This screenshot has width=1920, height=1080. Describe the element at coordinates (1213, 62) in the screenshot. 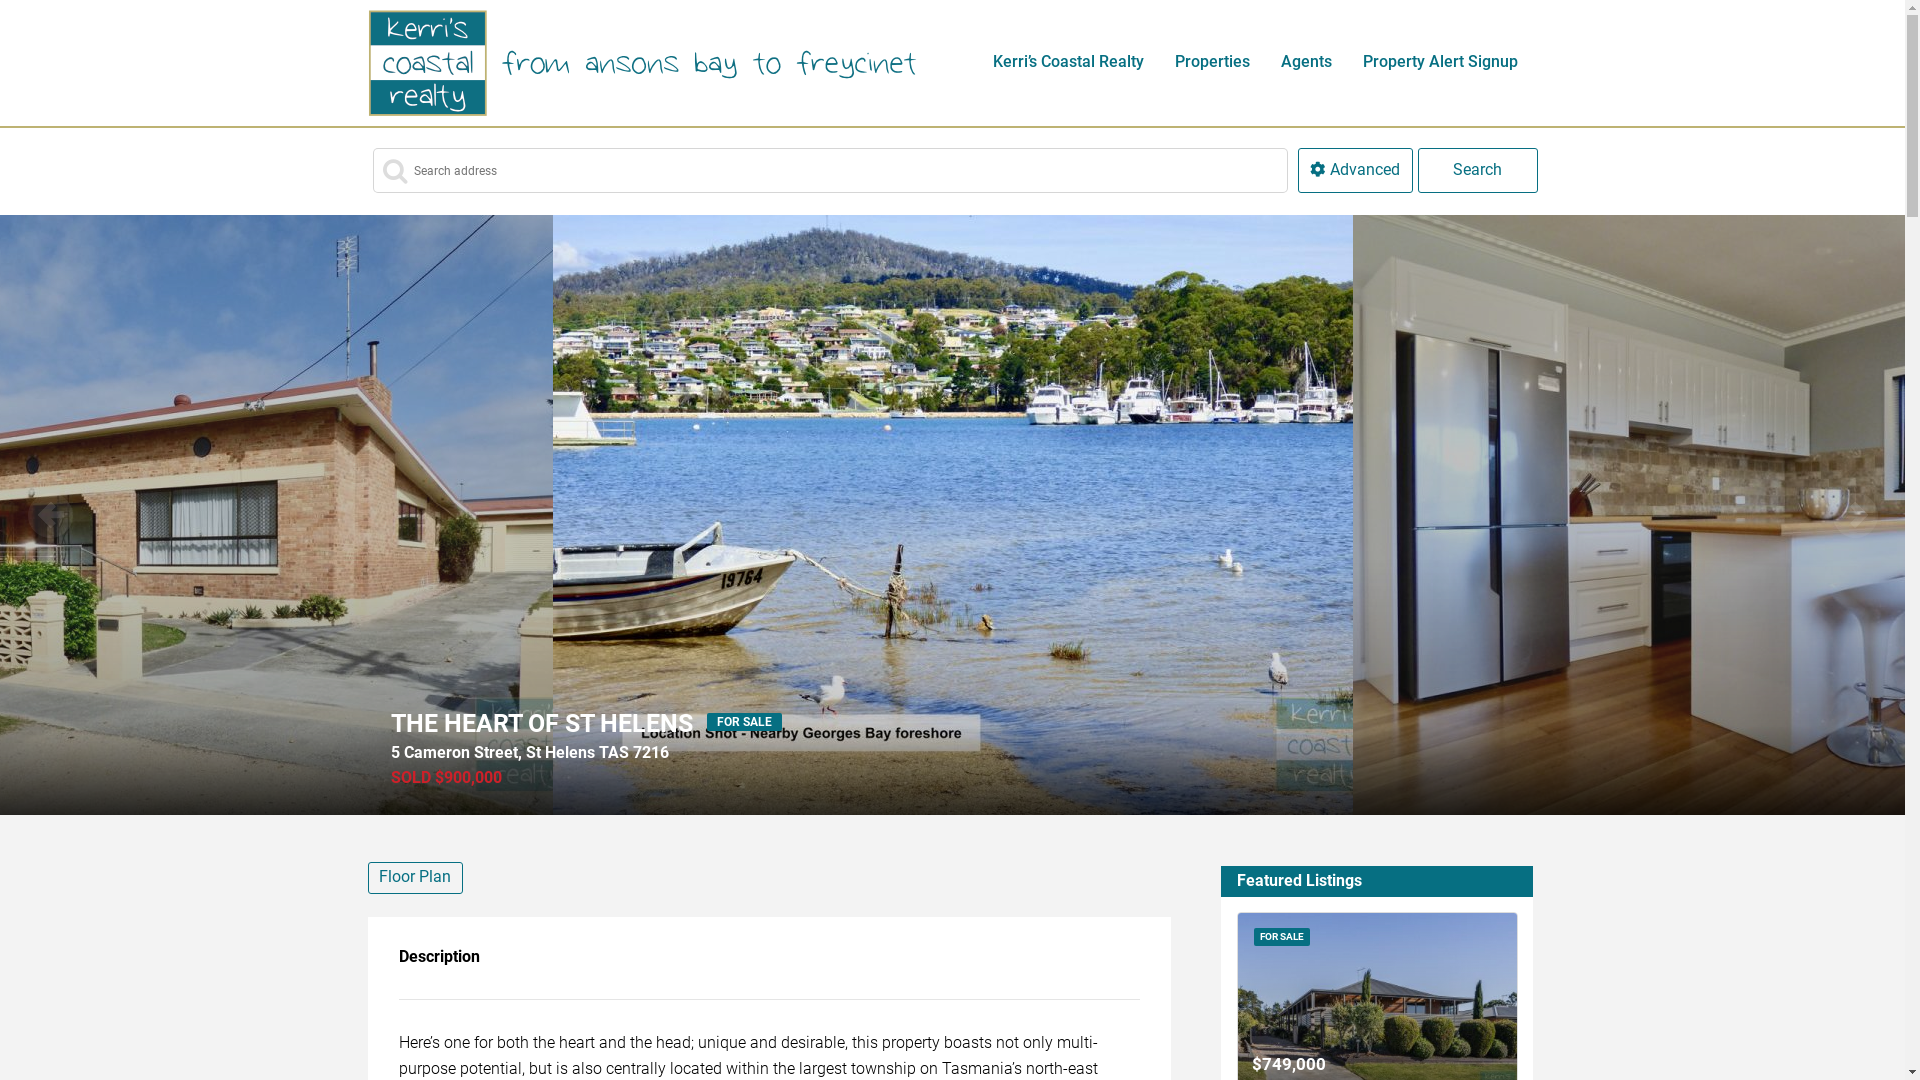

I see `Properties` at that location.